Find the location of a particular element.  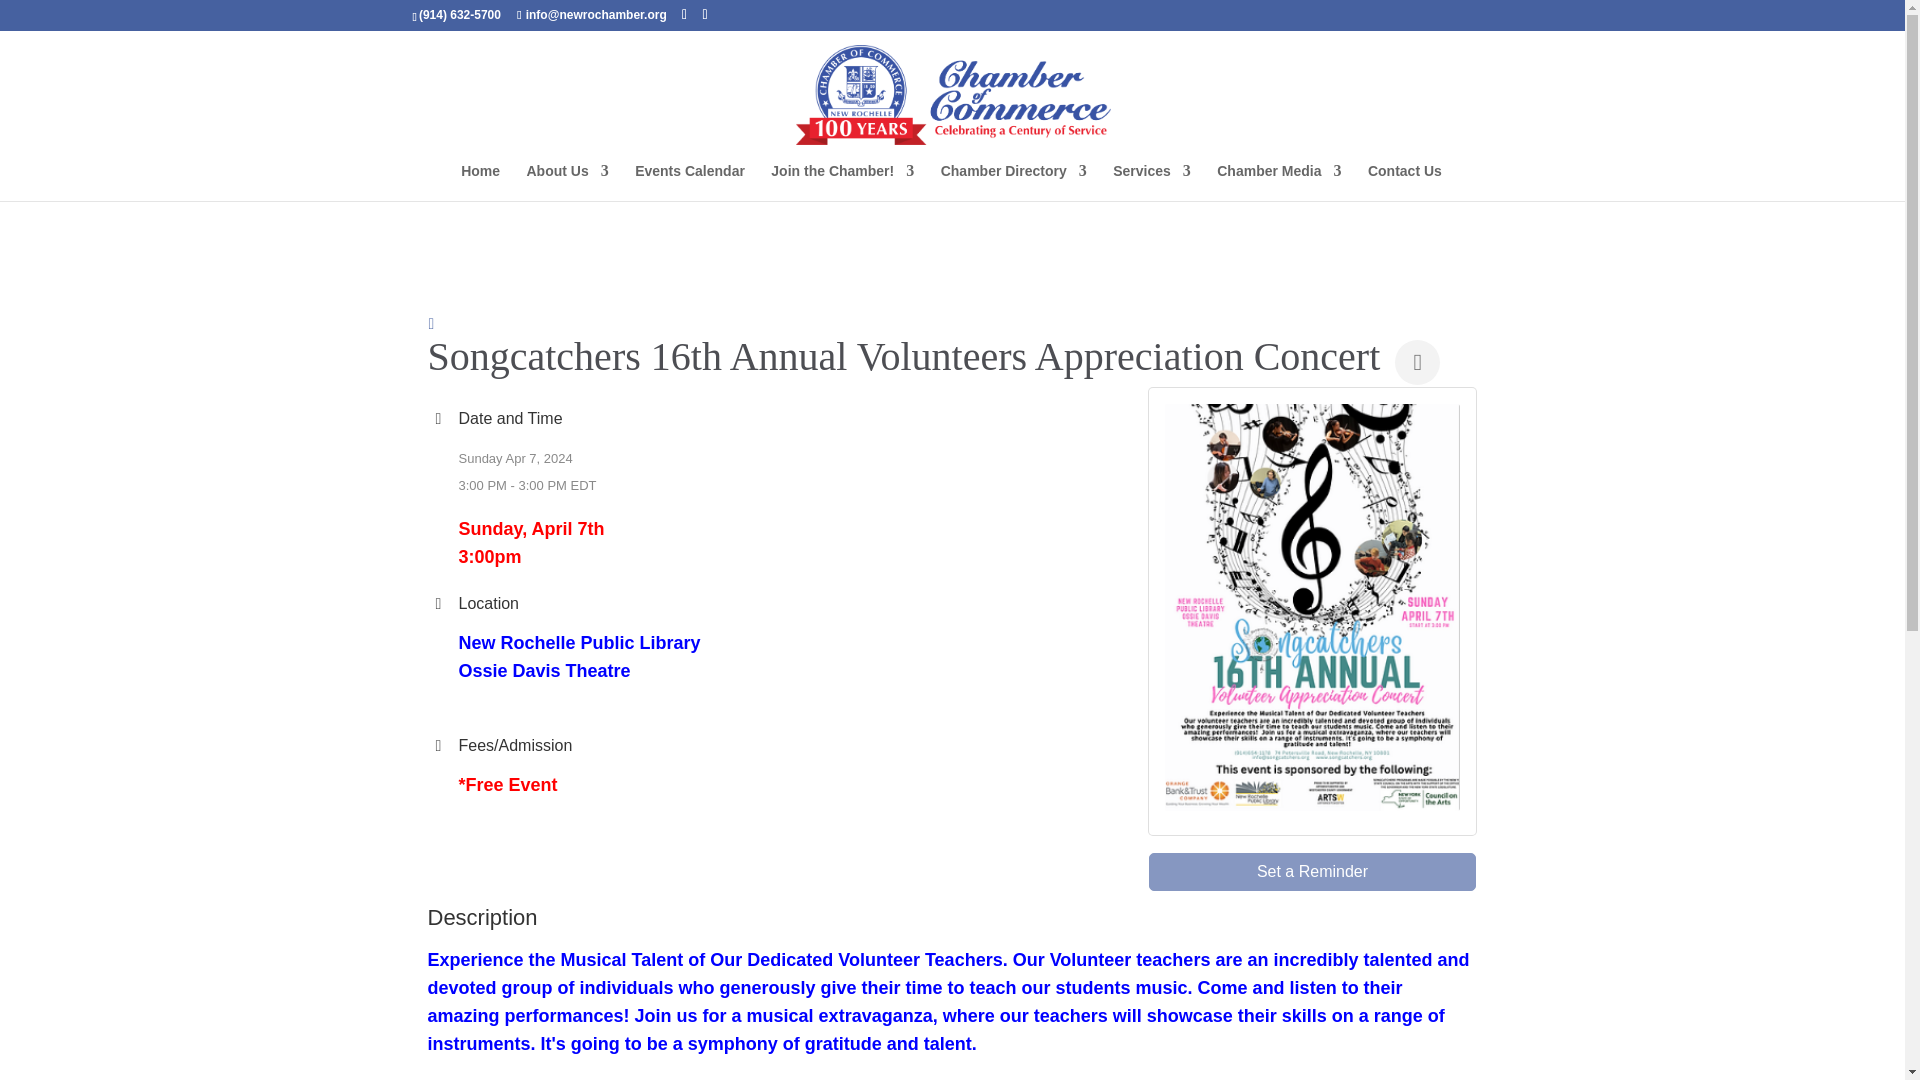

Chamber Media is located at coordinates (1278, 182).